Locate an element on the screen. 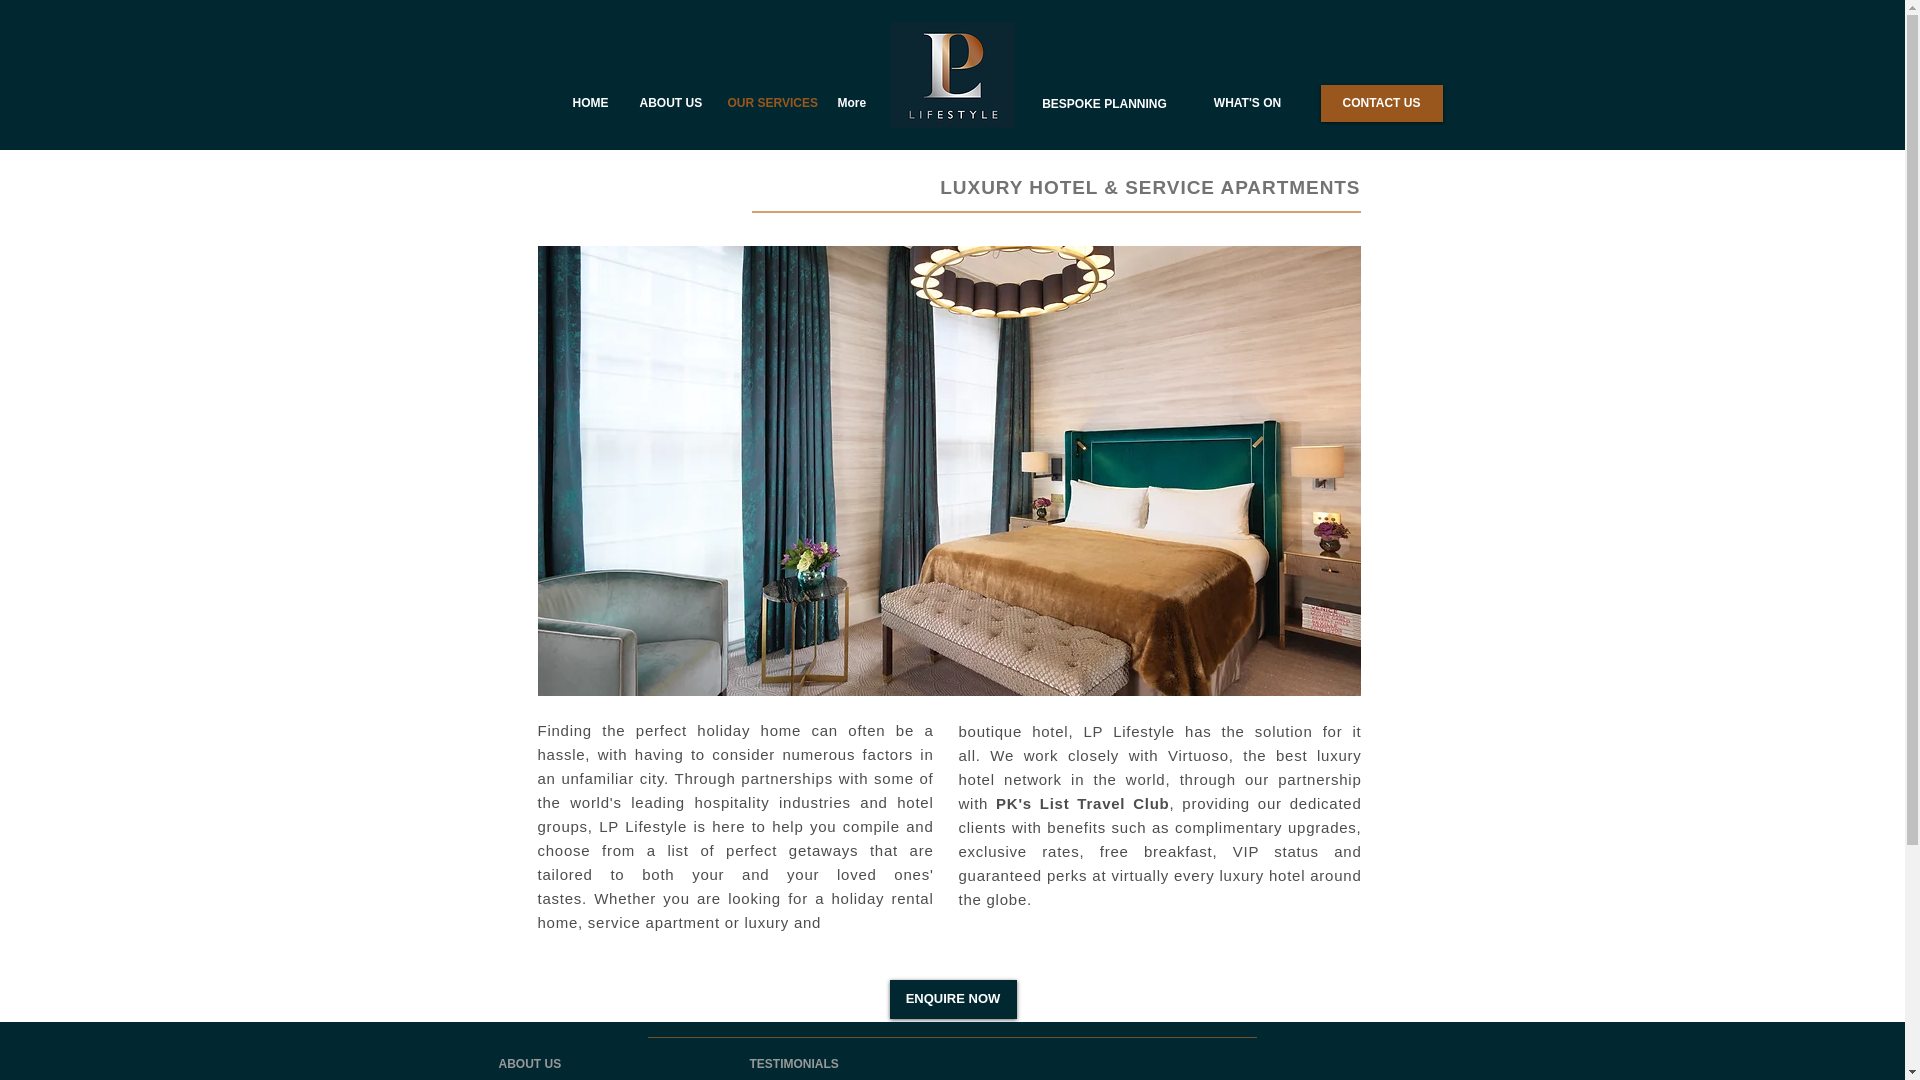 Image resolution: width=1920 pixels, height=1080 pixels. PK's List Travel Club is located at coordinates (1082, 803).